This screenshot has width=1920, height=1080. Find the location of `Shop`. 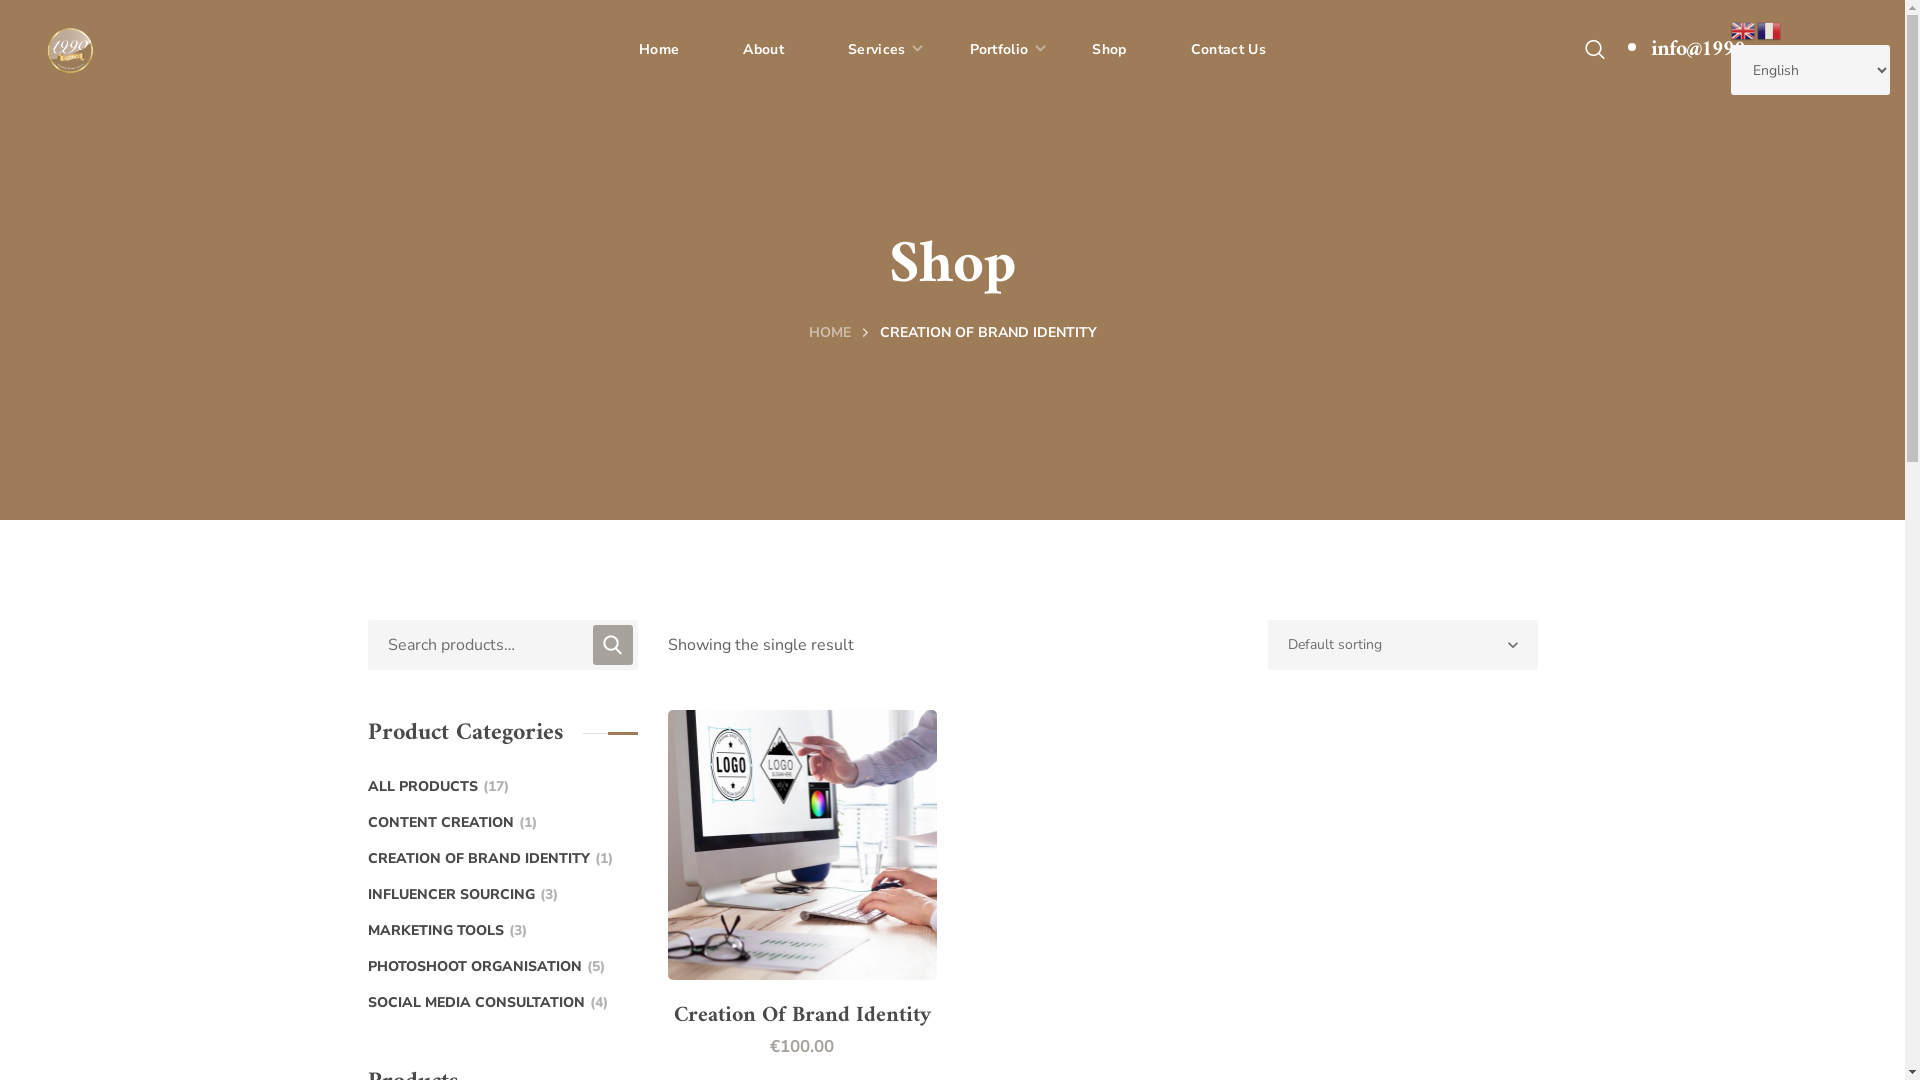

Shop is located at coordinates (1109, 50).